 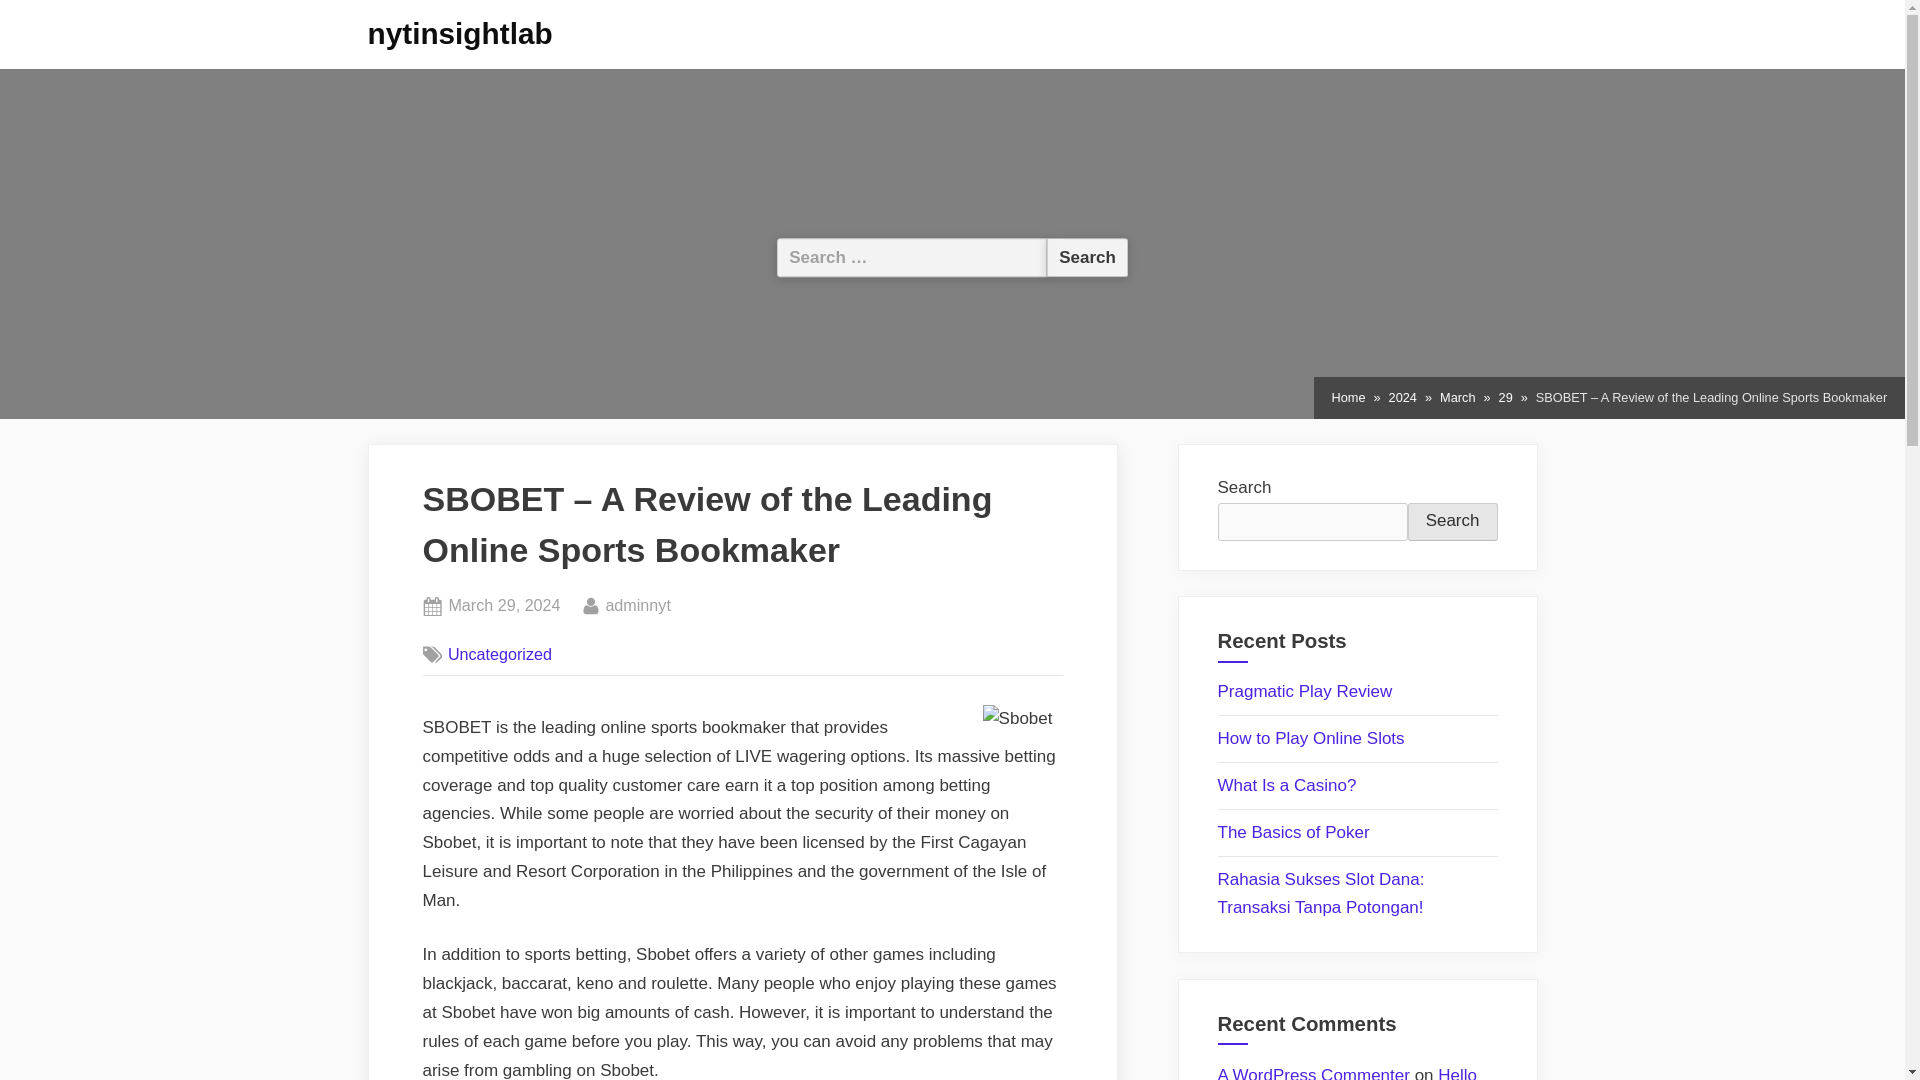 What do you see at coordinates (1457, 398) in the screenshot?
I see `2024` at bounding box center [1457, 398].